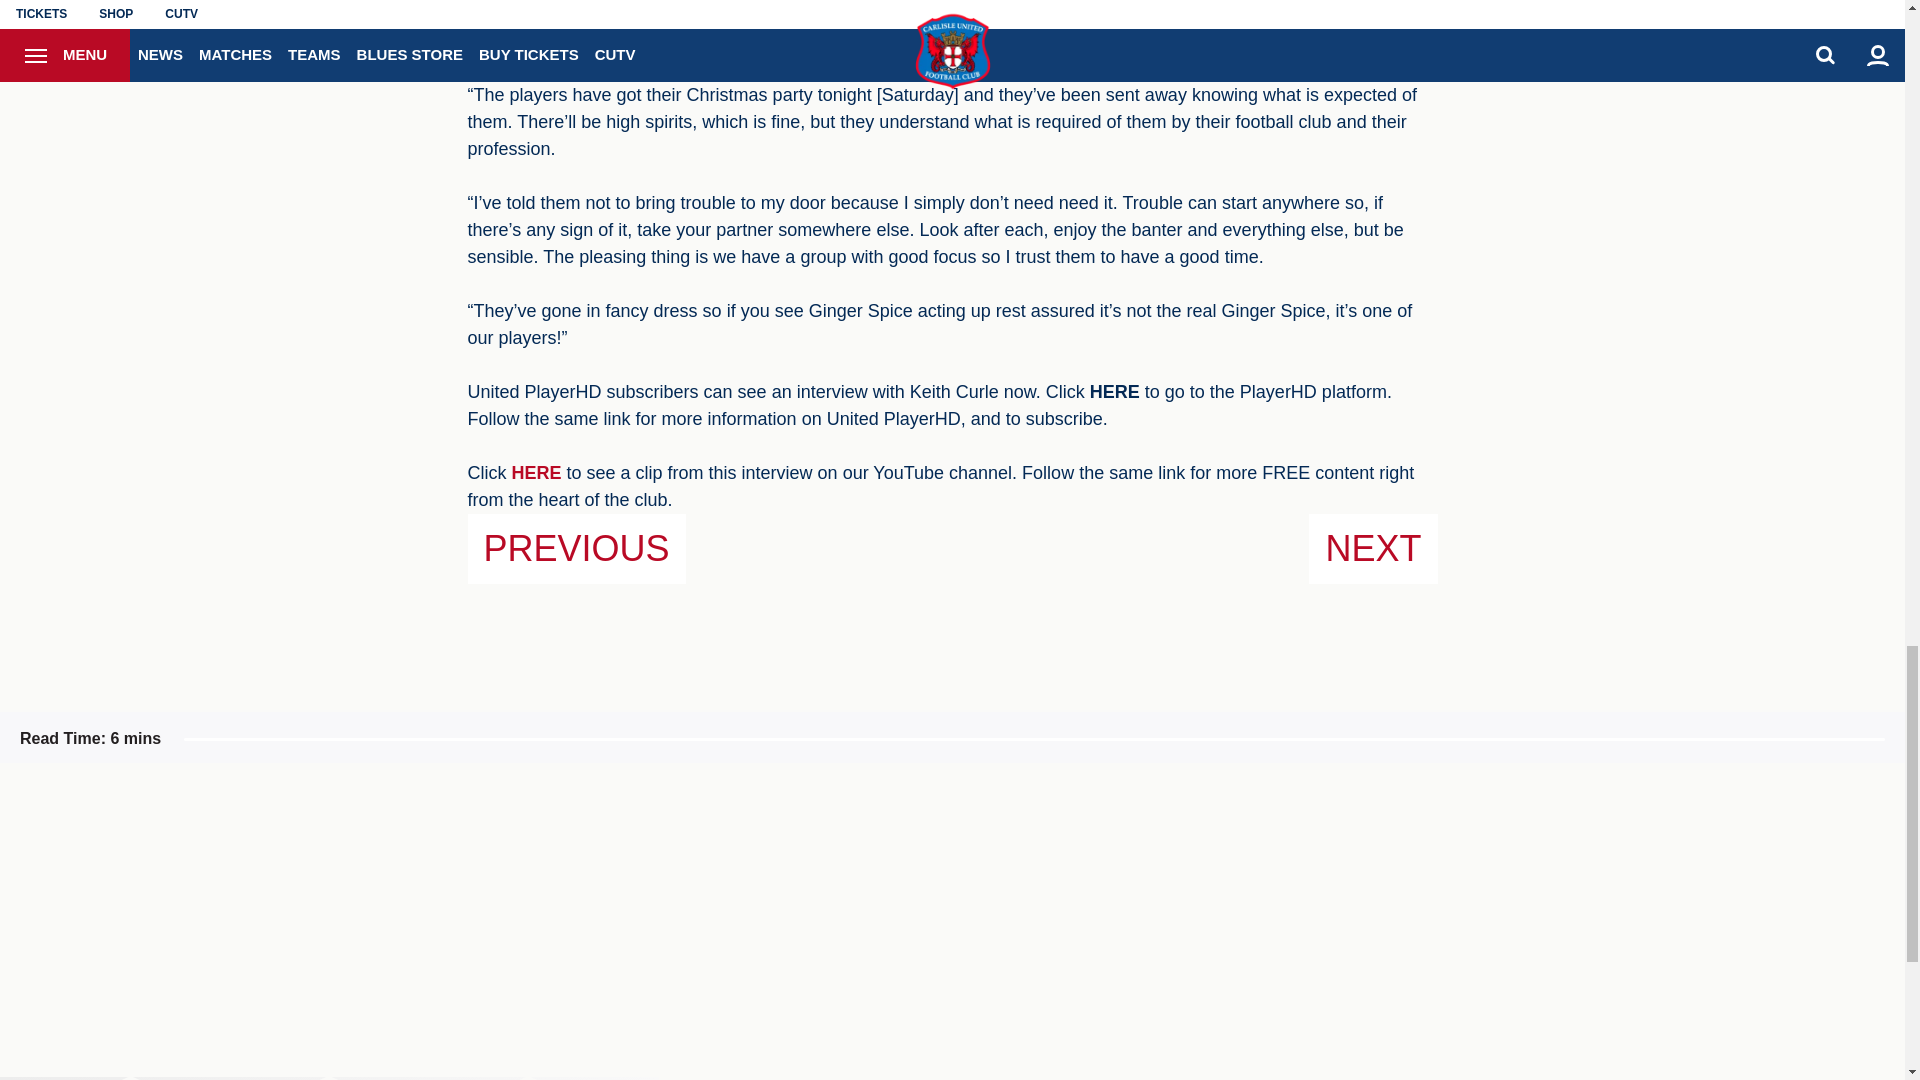 Image resolution: width=1920 pixels, height=1080 pixels. I want to click on YouTube, so click(537, 472).